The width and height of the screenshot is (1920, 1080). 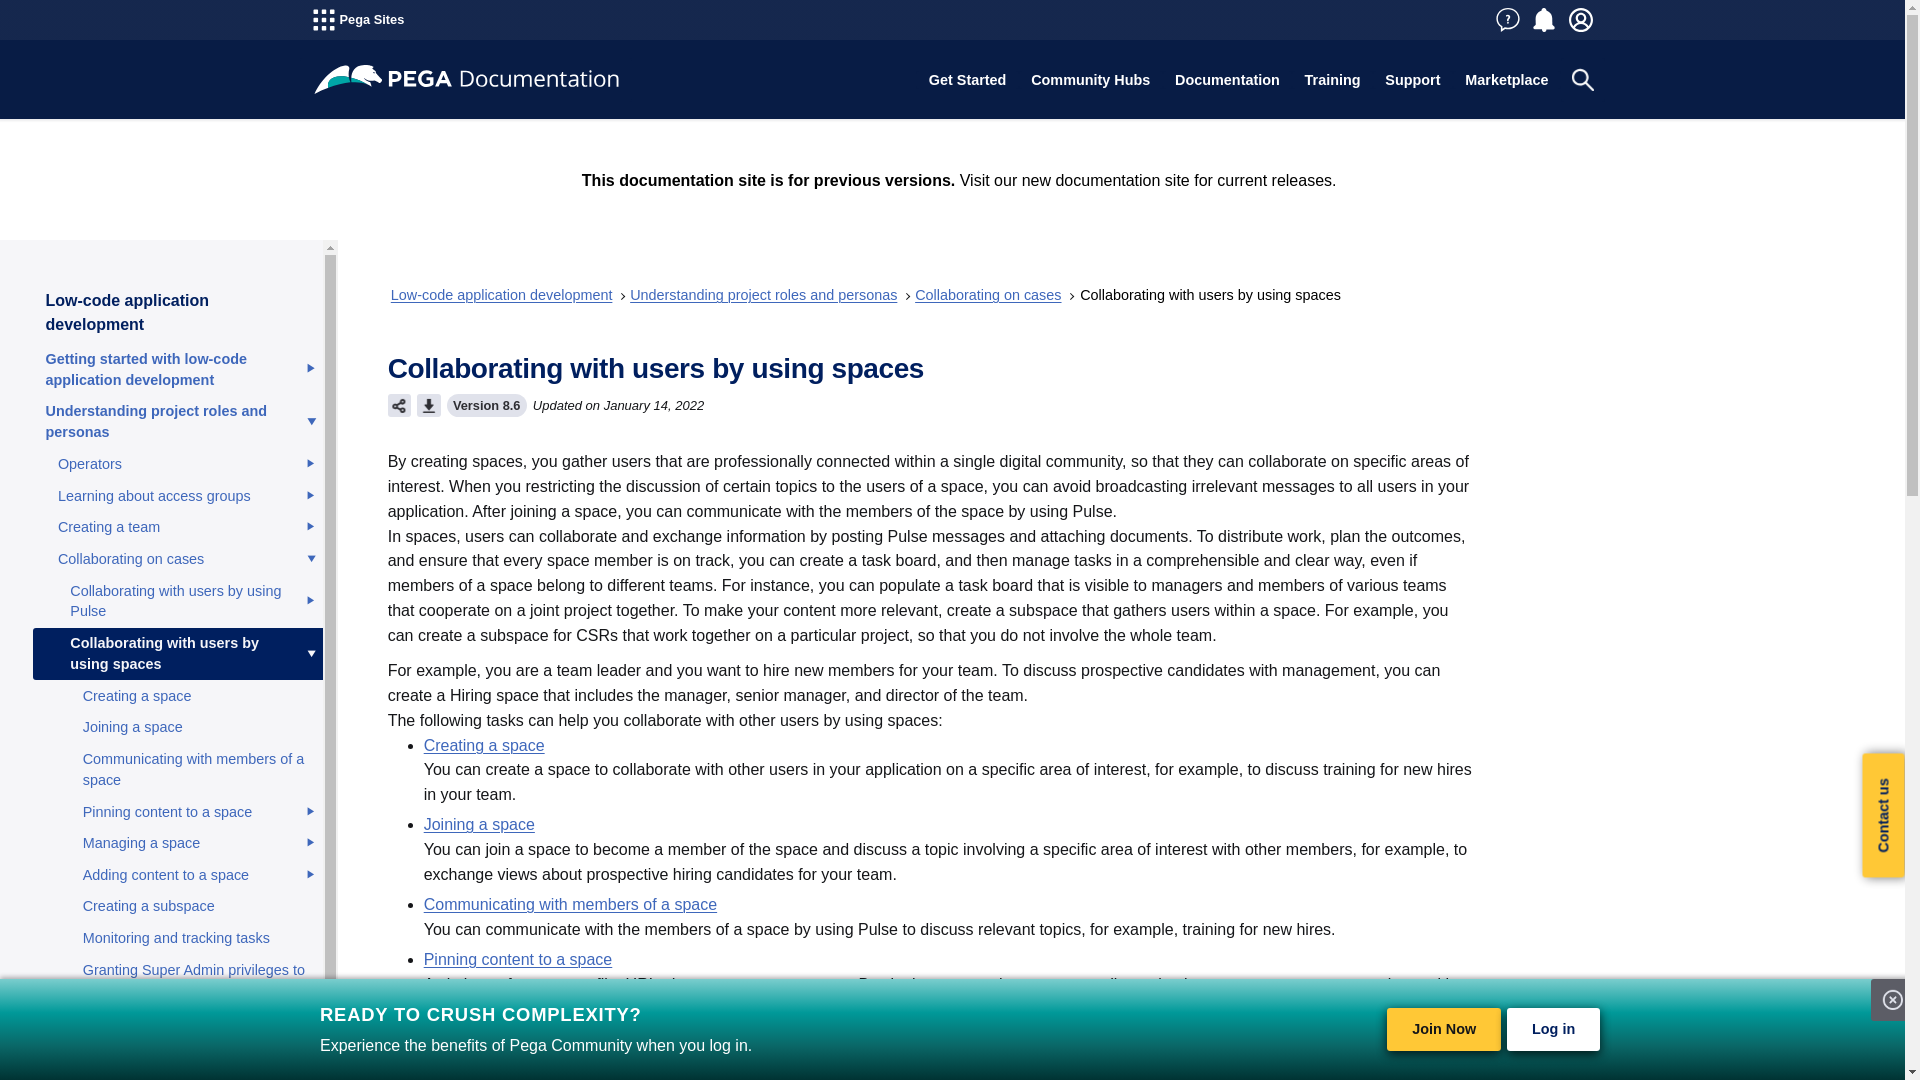 What do you see at coordinates (966, 80) in the screenshot?
I see `Get Started` at bounding box center [966, 80].